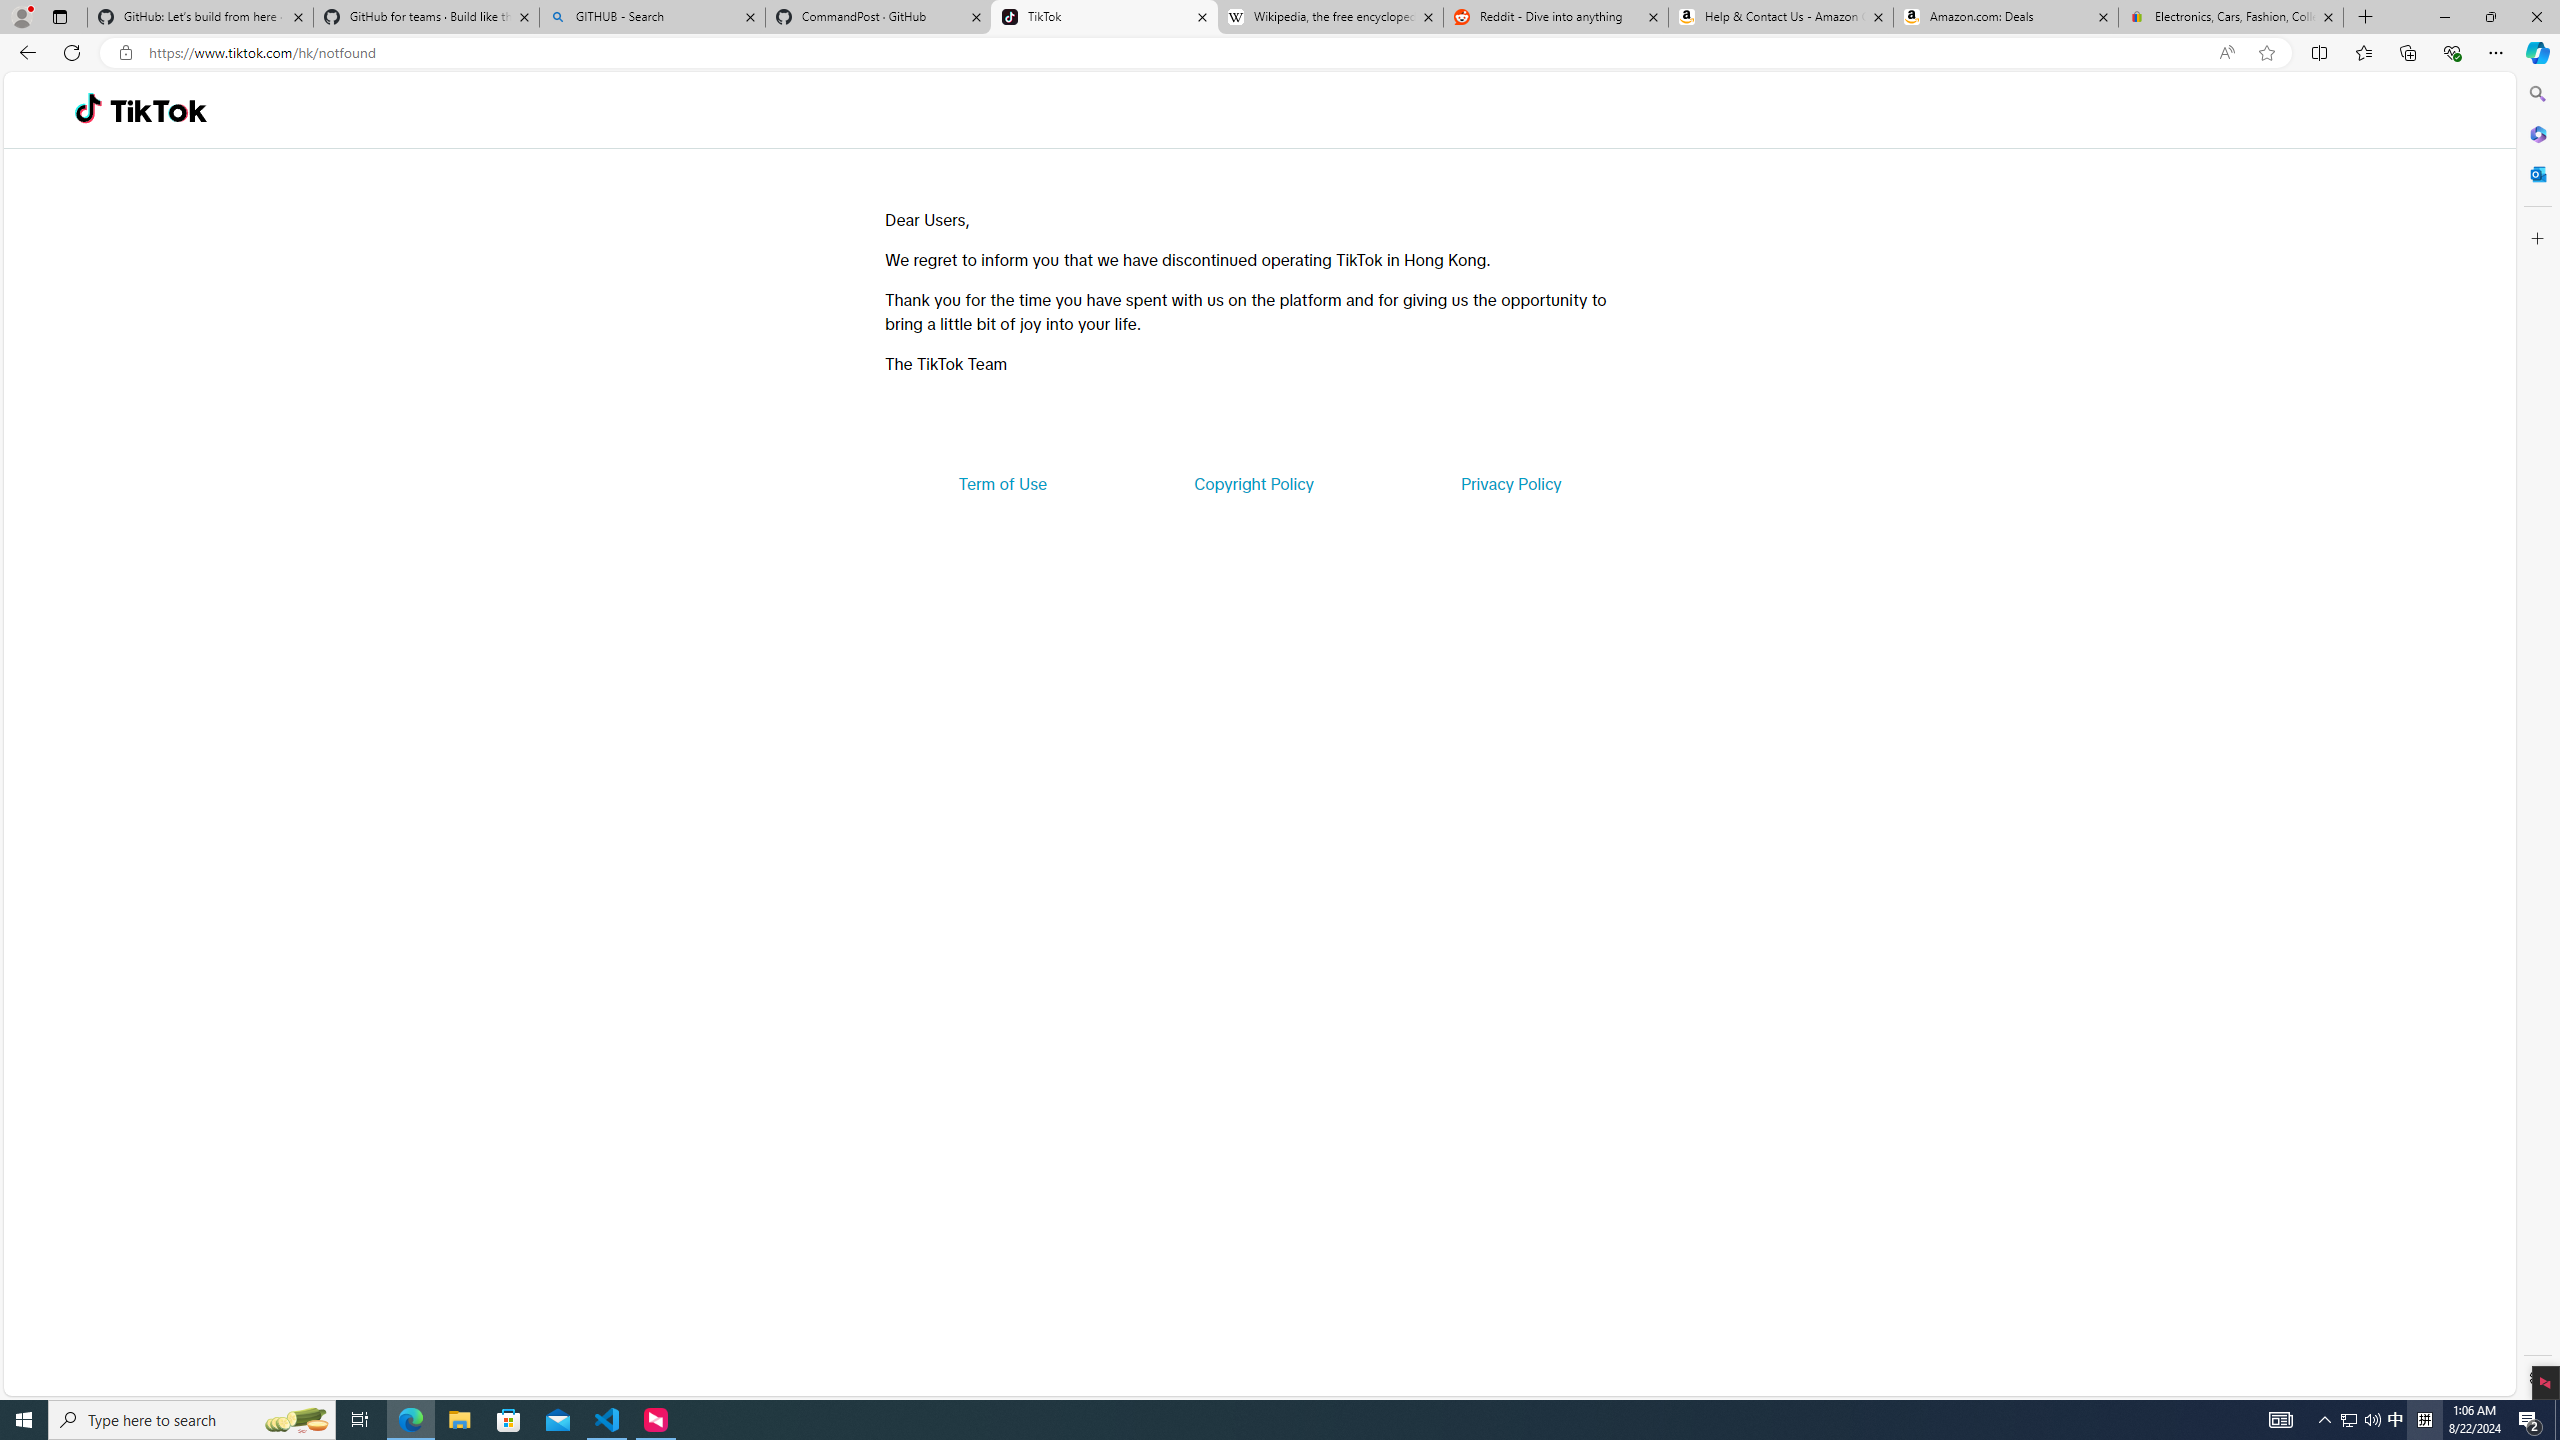 The width and height of the screenshot is (2560, 1440). I want to click on Add this page to favorites (Ctrl+D), so click(2266, 53).